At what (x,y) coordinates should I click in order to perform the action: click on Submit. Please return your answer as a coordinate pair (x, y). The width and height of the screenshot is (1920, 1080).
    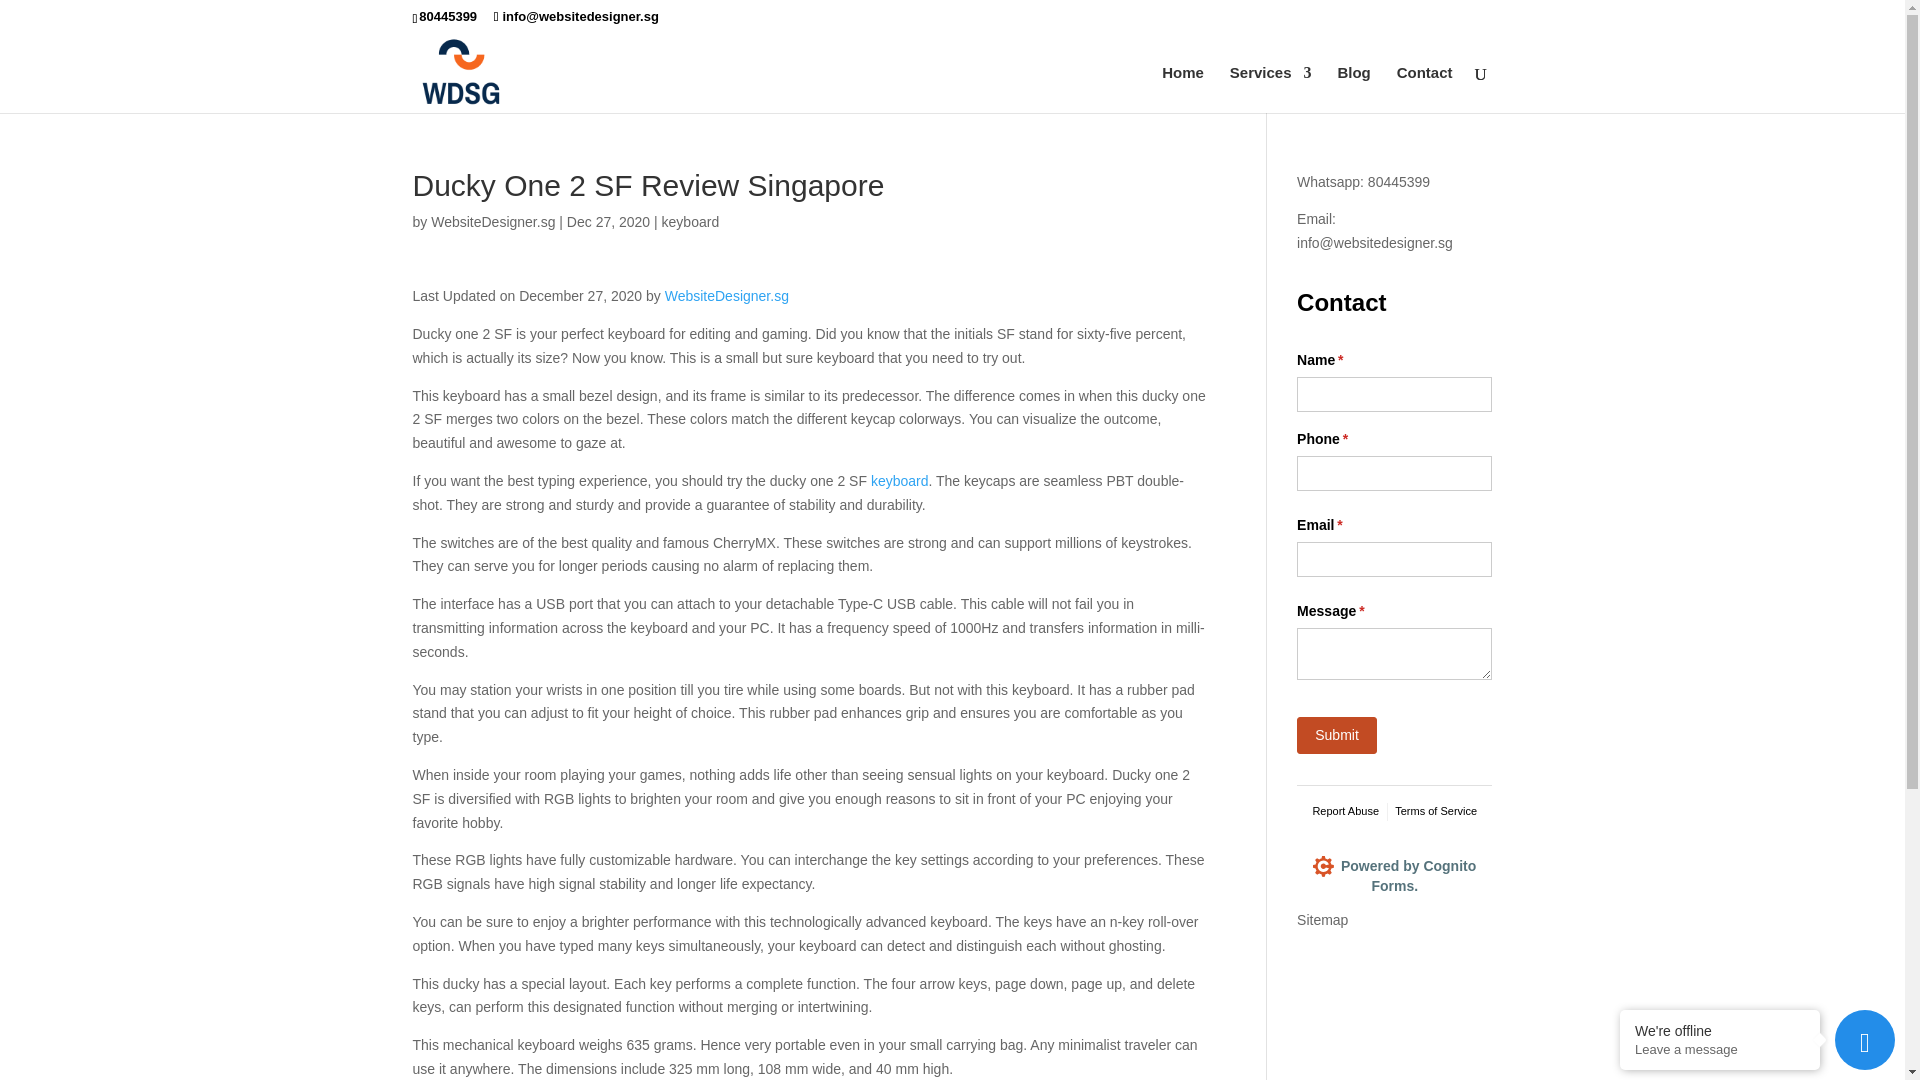
    Looking at the image, I should click on (1336, 734).